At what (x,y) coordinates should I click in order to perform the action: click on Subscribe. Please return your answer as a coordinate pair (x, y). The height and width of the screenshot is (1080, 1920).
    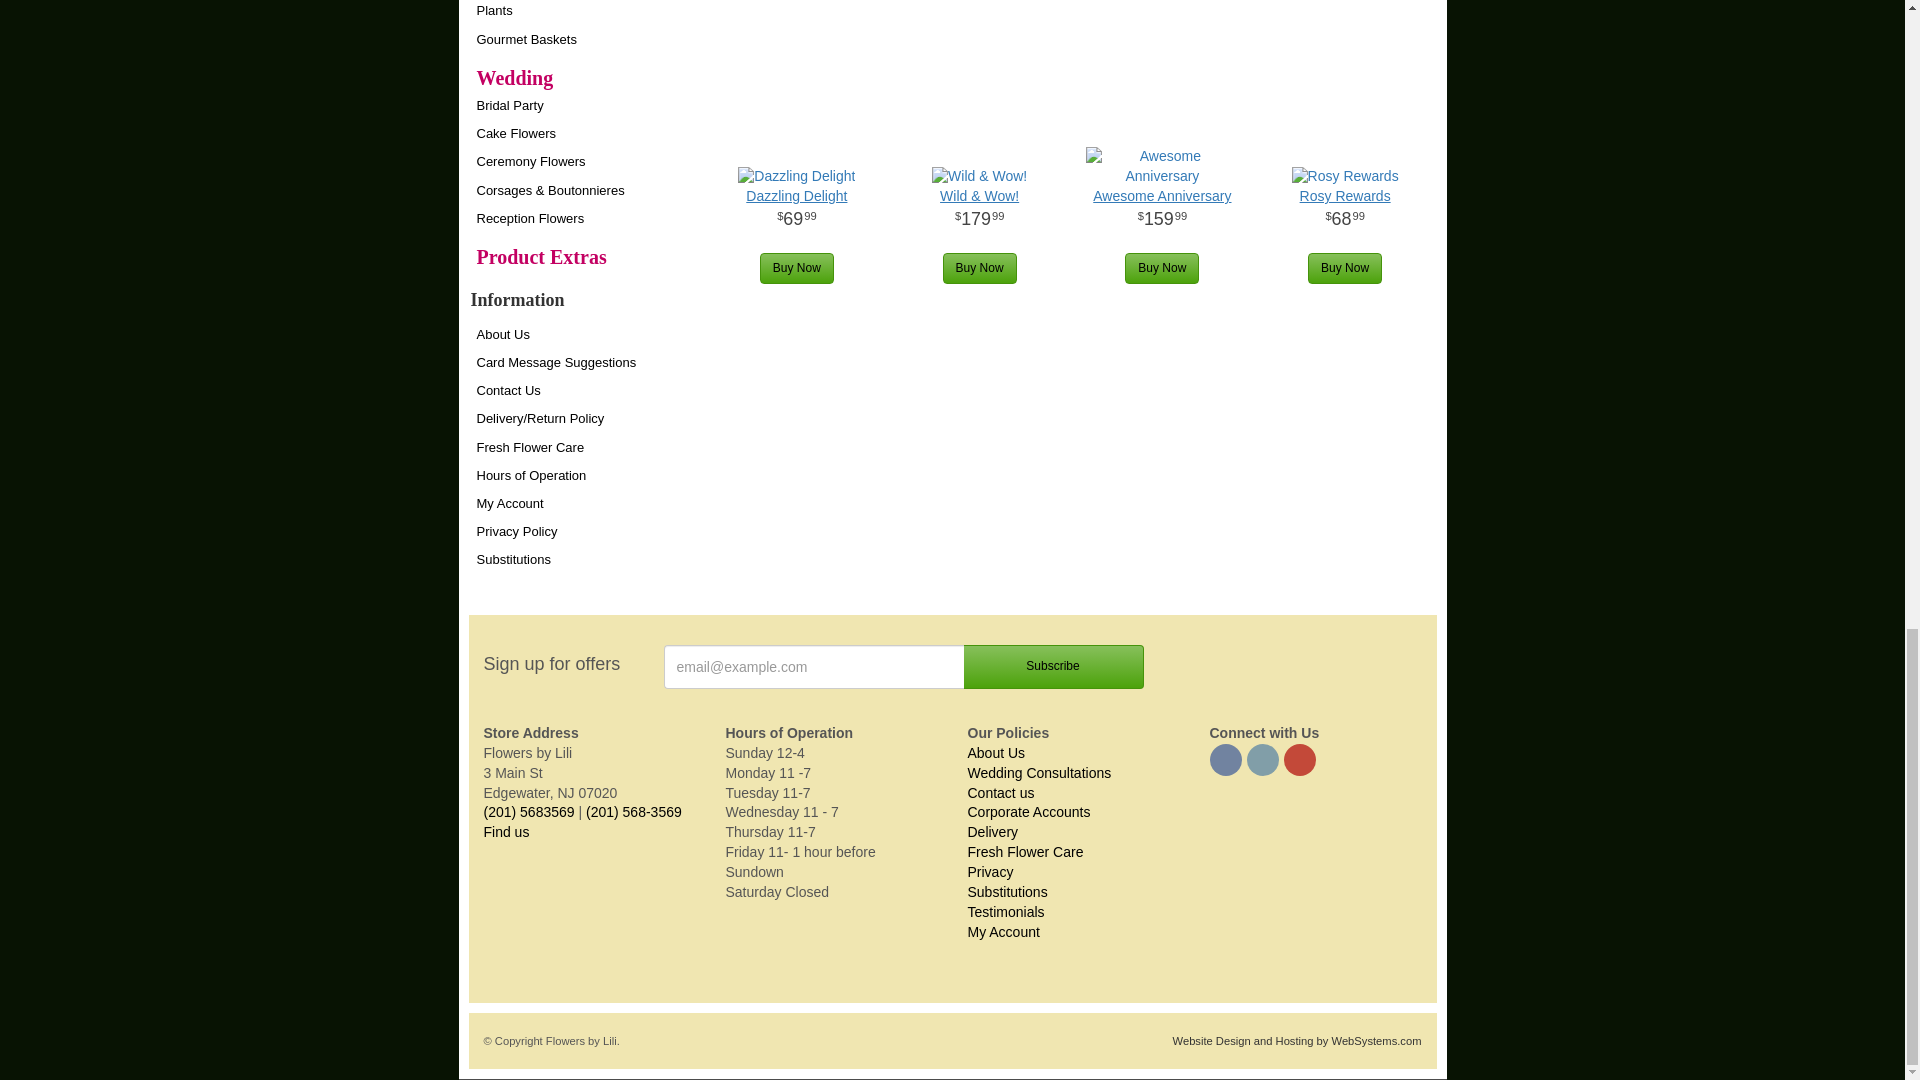
    Looking at the image, I should click on (1054, 666).